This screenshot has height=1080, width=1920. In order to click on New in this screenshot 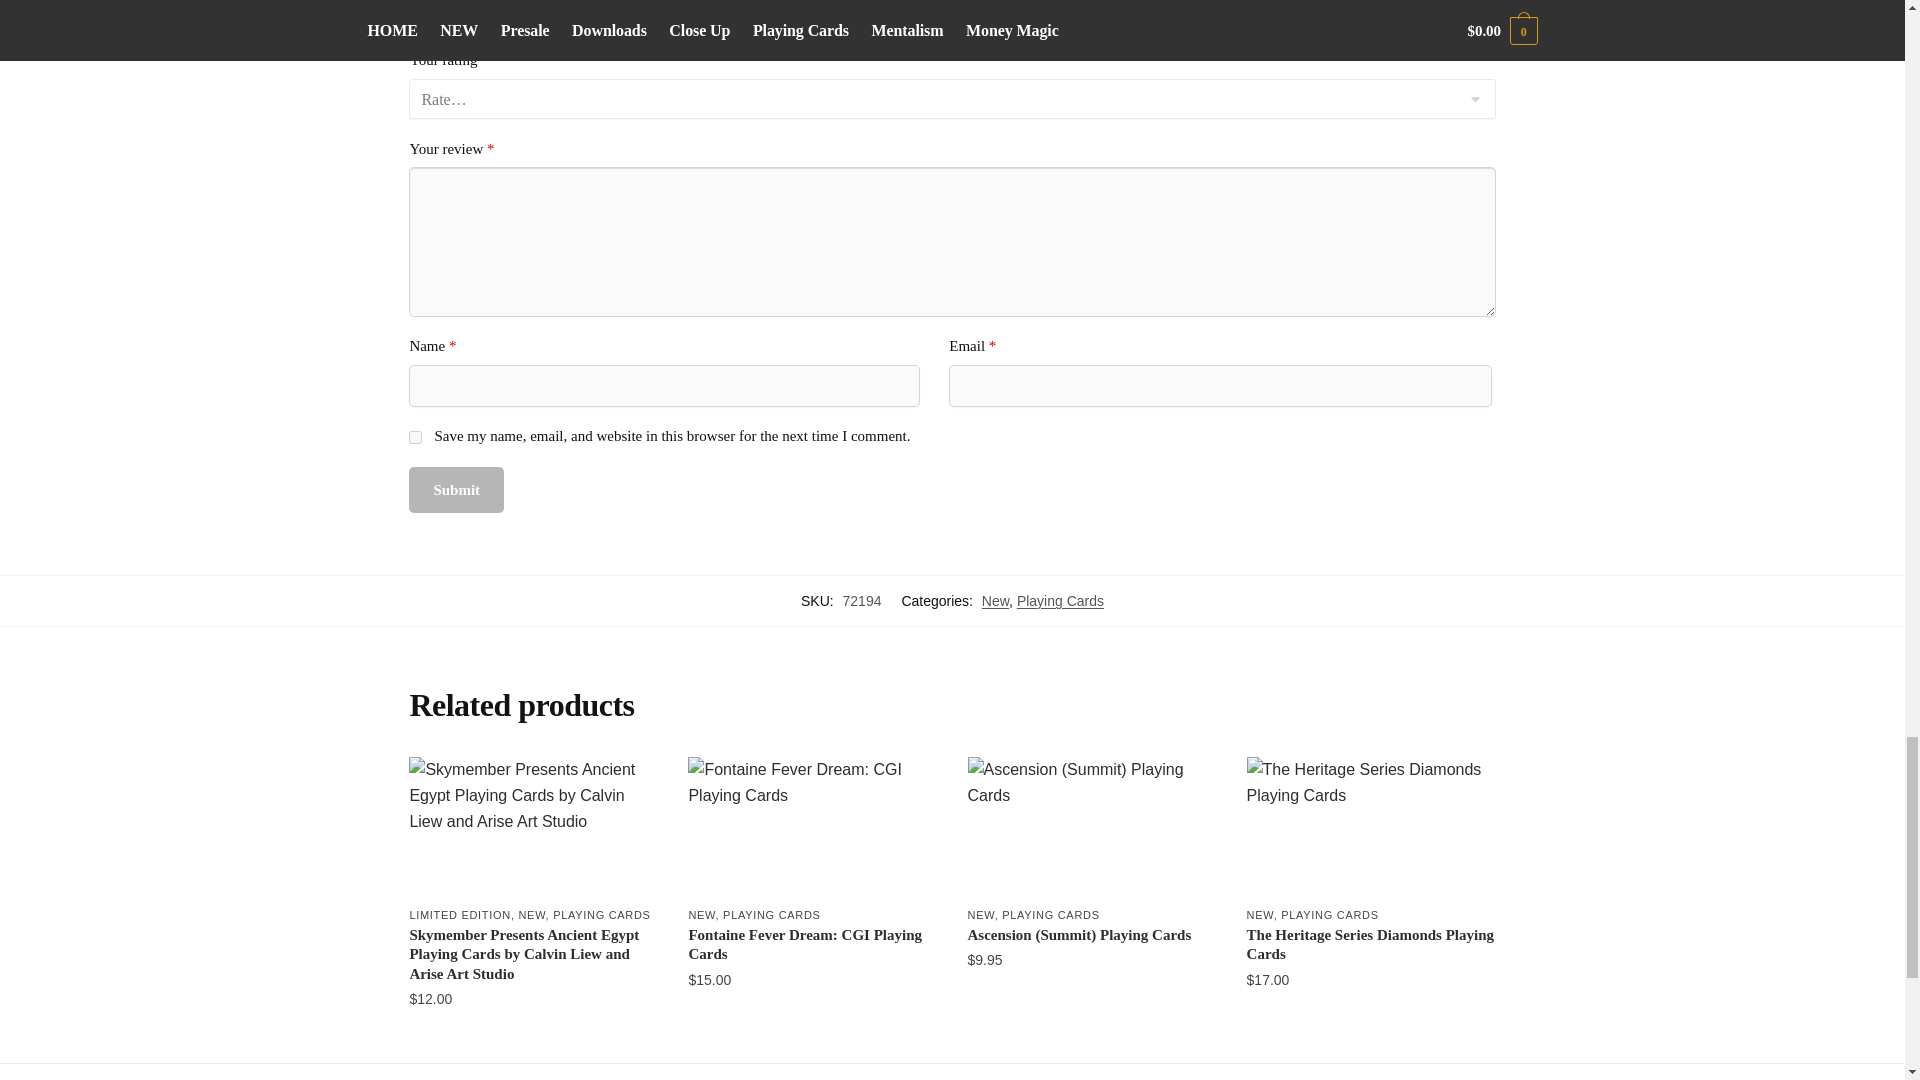, I will do `click(995, 600)`.